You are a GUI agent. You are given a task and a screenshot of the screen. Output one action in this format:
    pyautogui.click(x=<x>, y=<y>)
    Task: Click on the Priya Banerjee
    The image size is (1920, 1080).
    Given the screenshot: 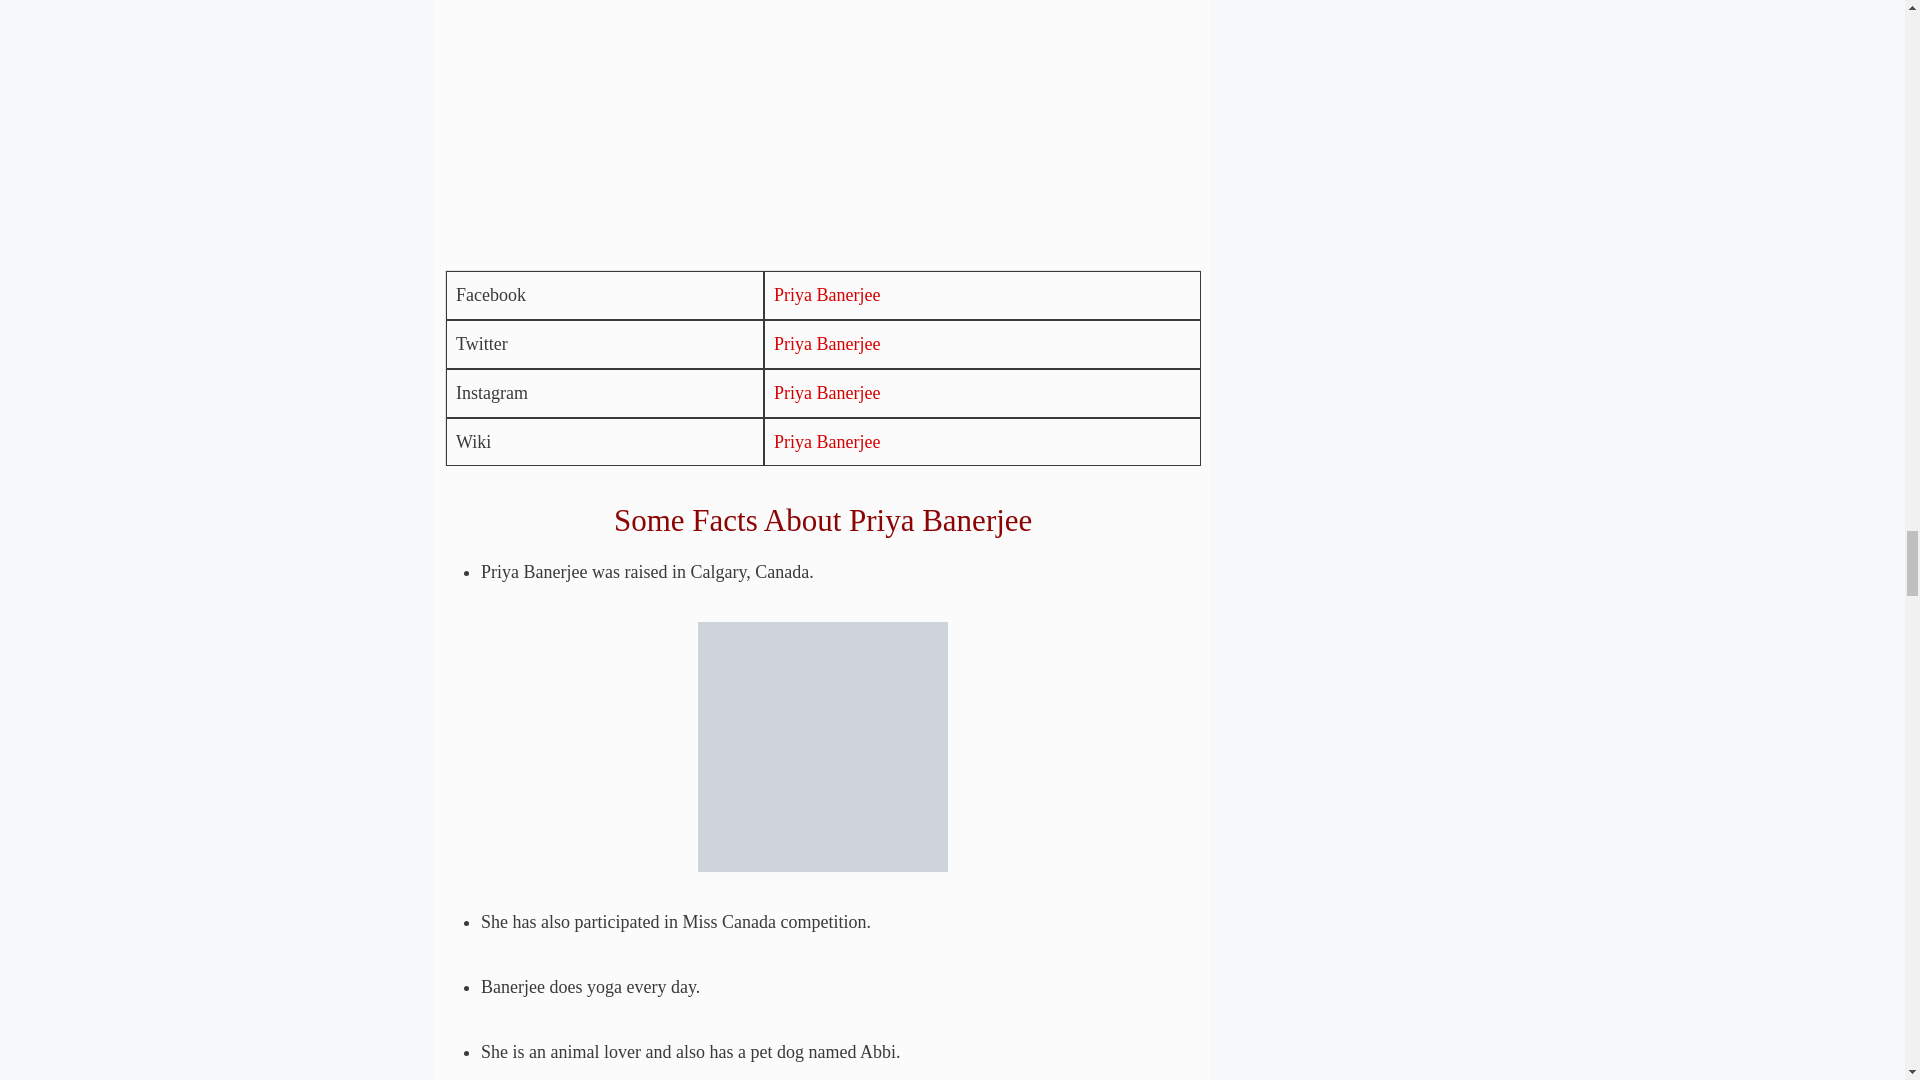 What is the action you would take?
    pyautogui.click(x=826, y=392)
    